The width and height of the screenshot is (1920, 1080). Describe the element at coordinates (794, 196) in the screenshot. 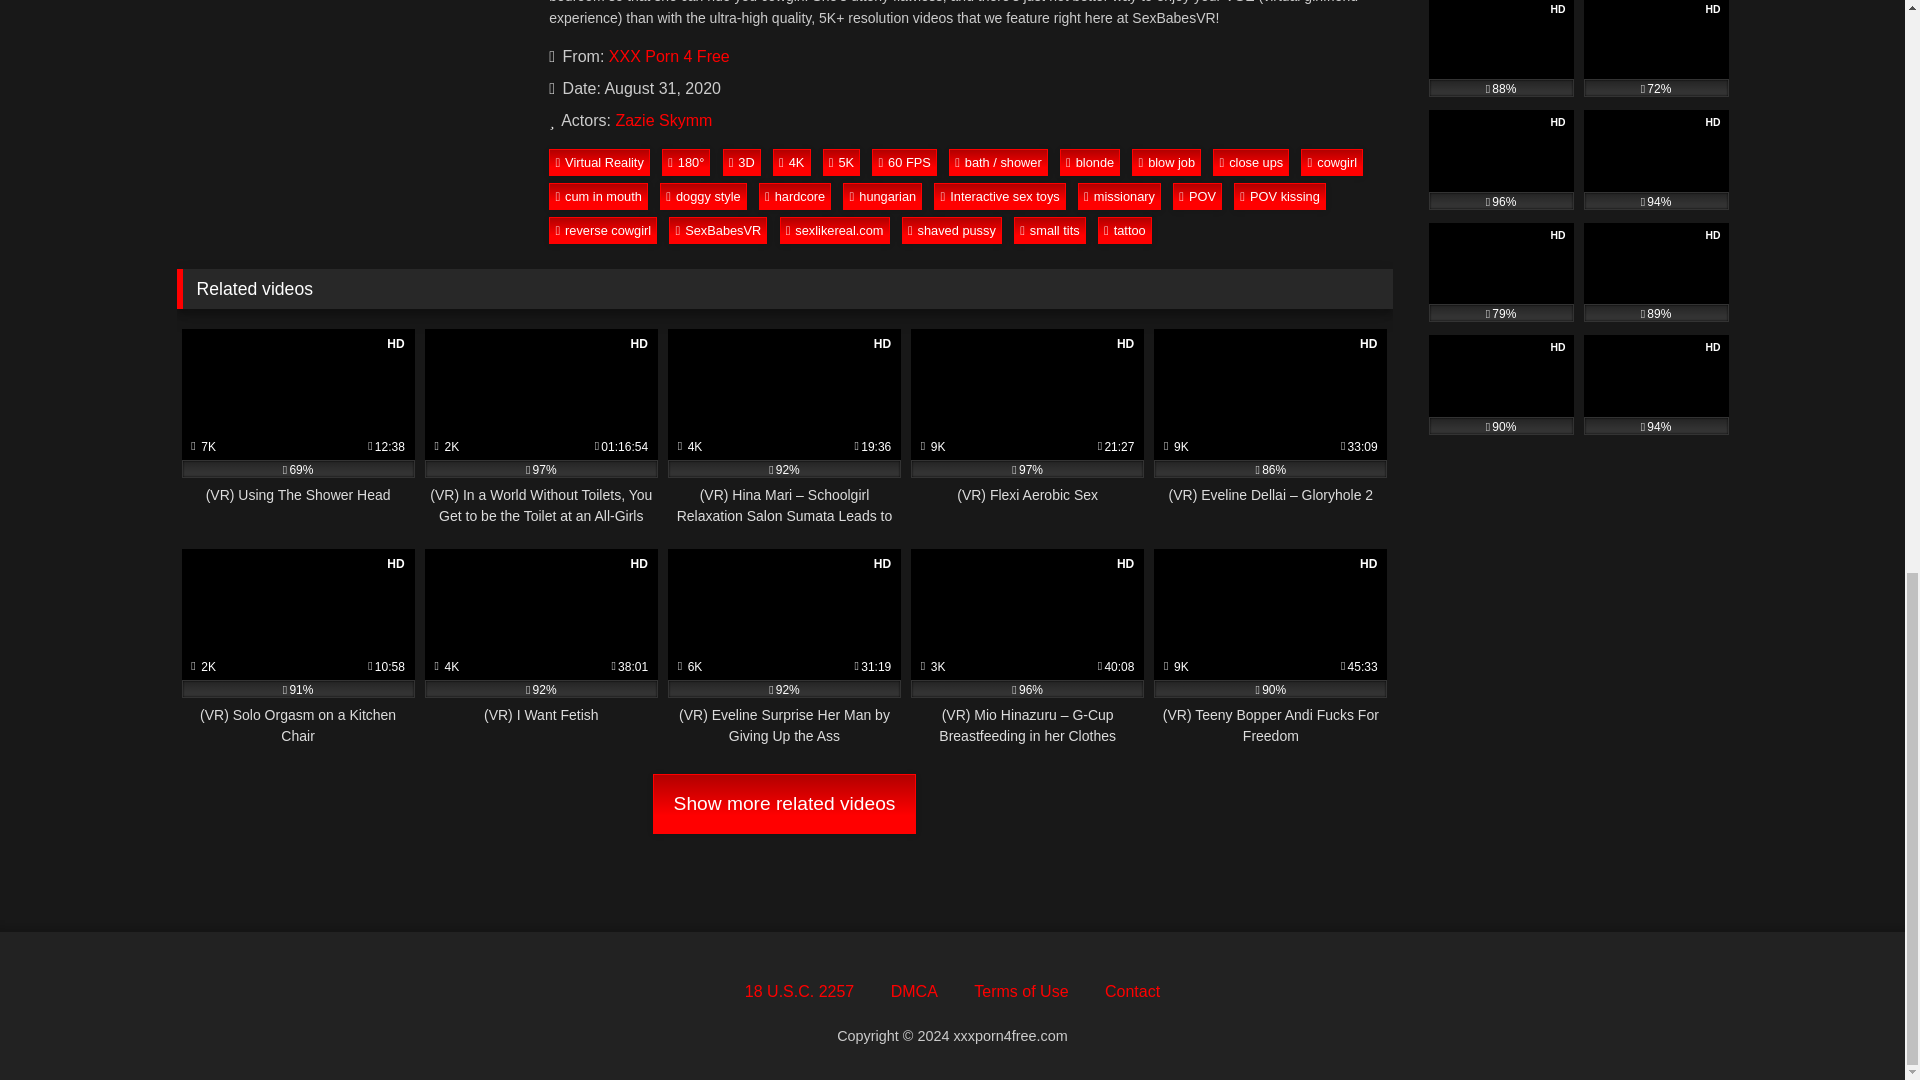

I see `hardcore` at that location.